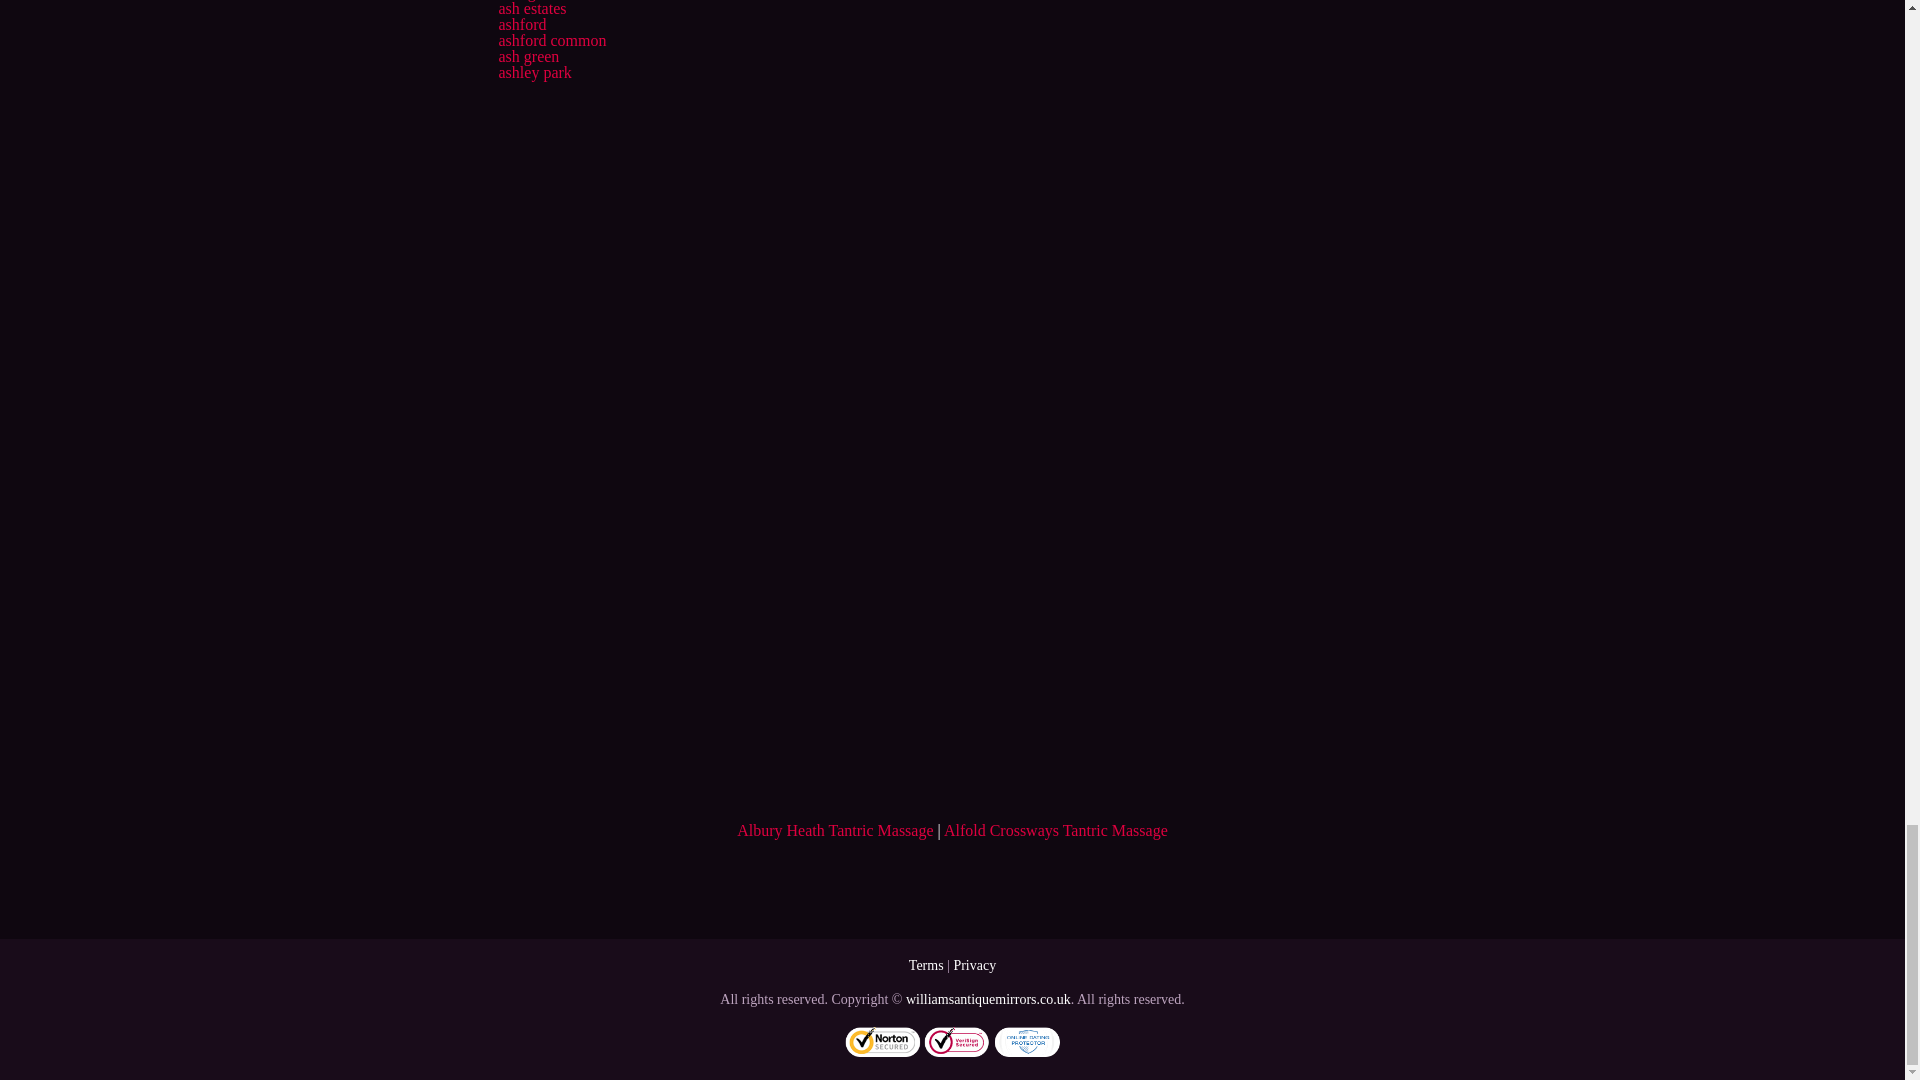  I want to click on artington, so click(526, 0).